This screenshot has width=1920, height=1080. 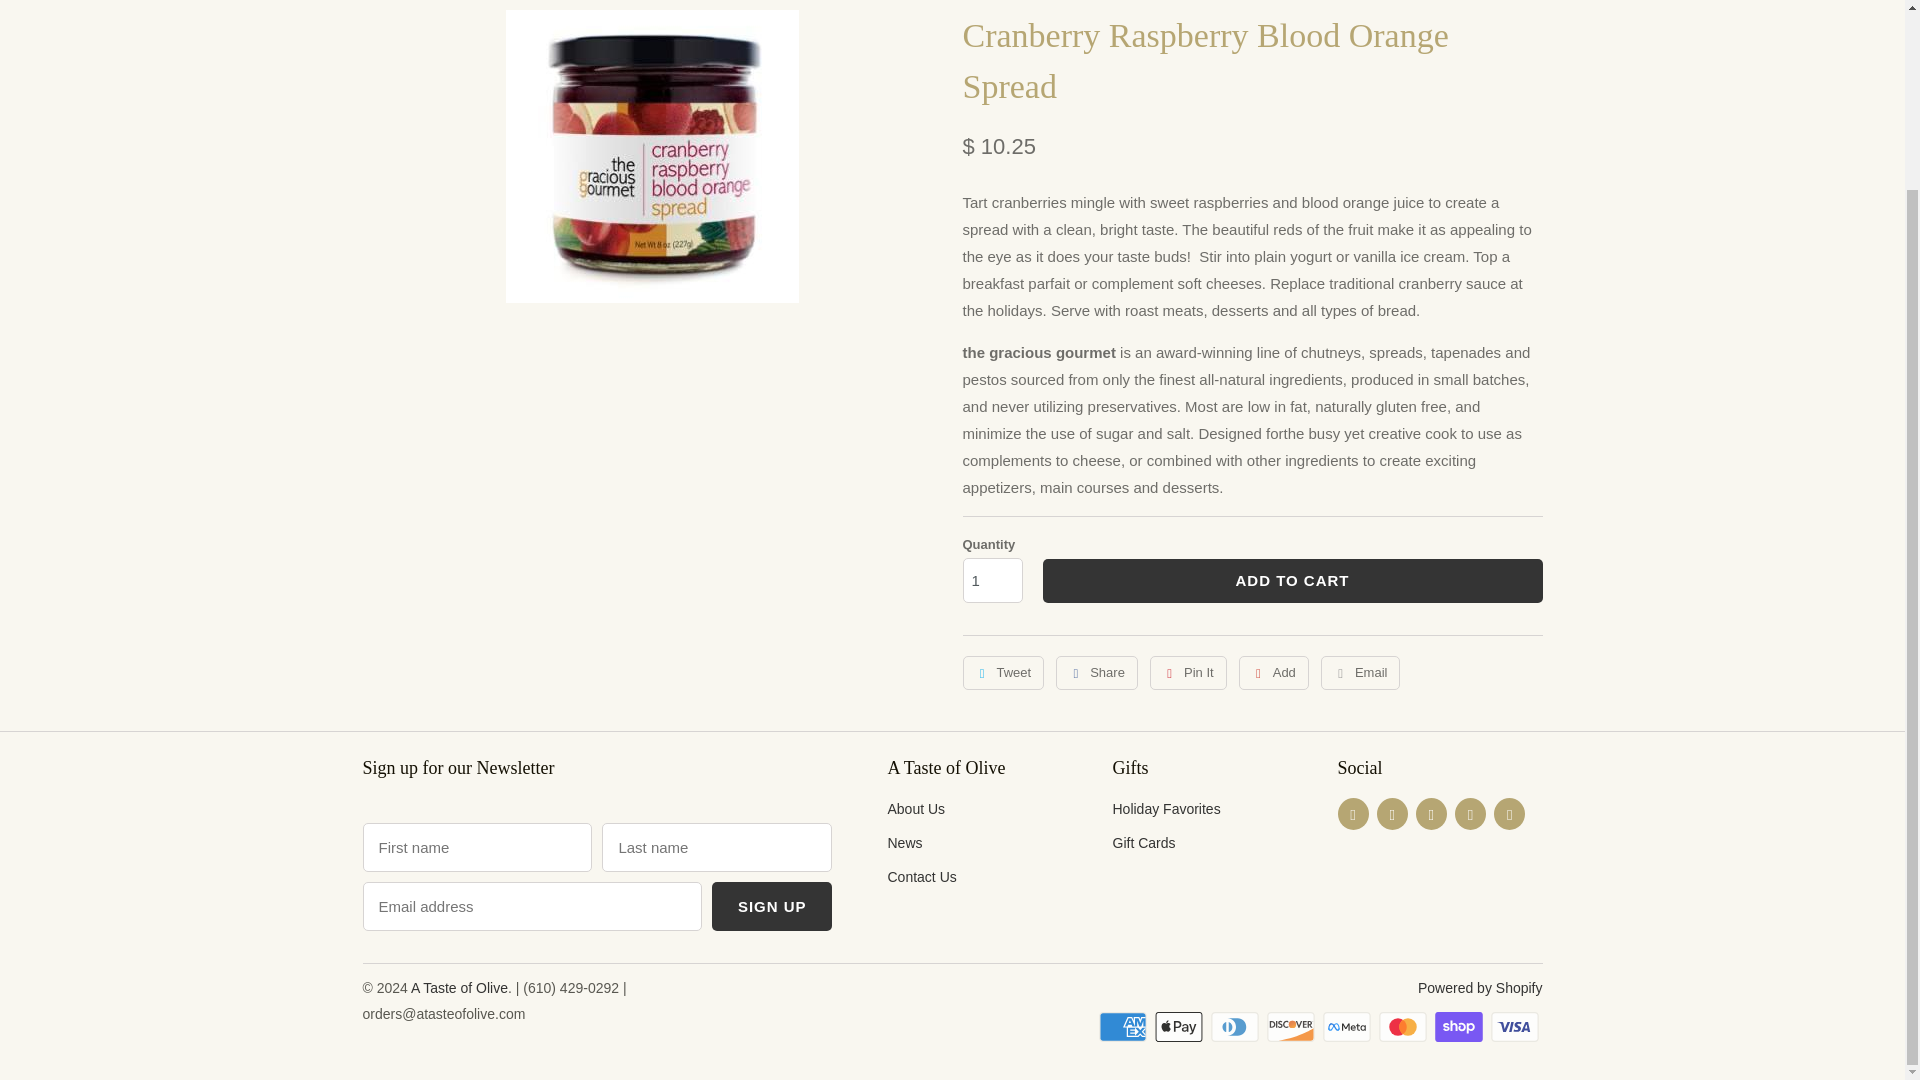 What do you see at coordinates (1188, 672) in the screenshot?
I see `Share this on Pinterest` at bounding box center [1188, 672].